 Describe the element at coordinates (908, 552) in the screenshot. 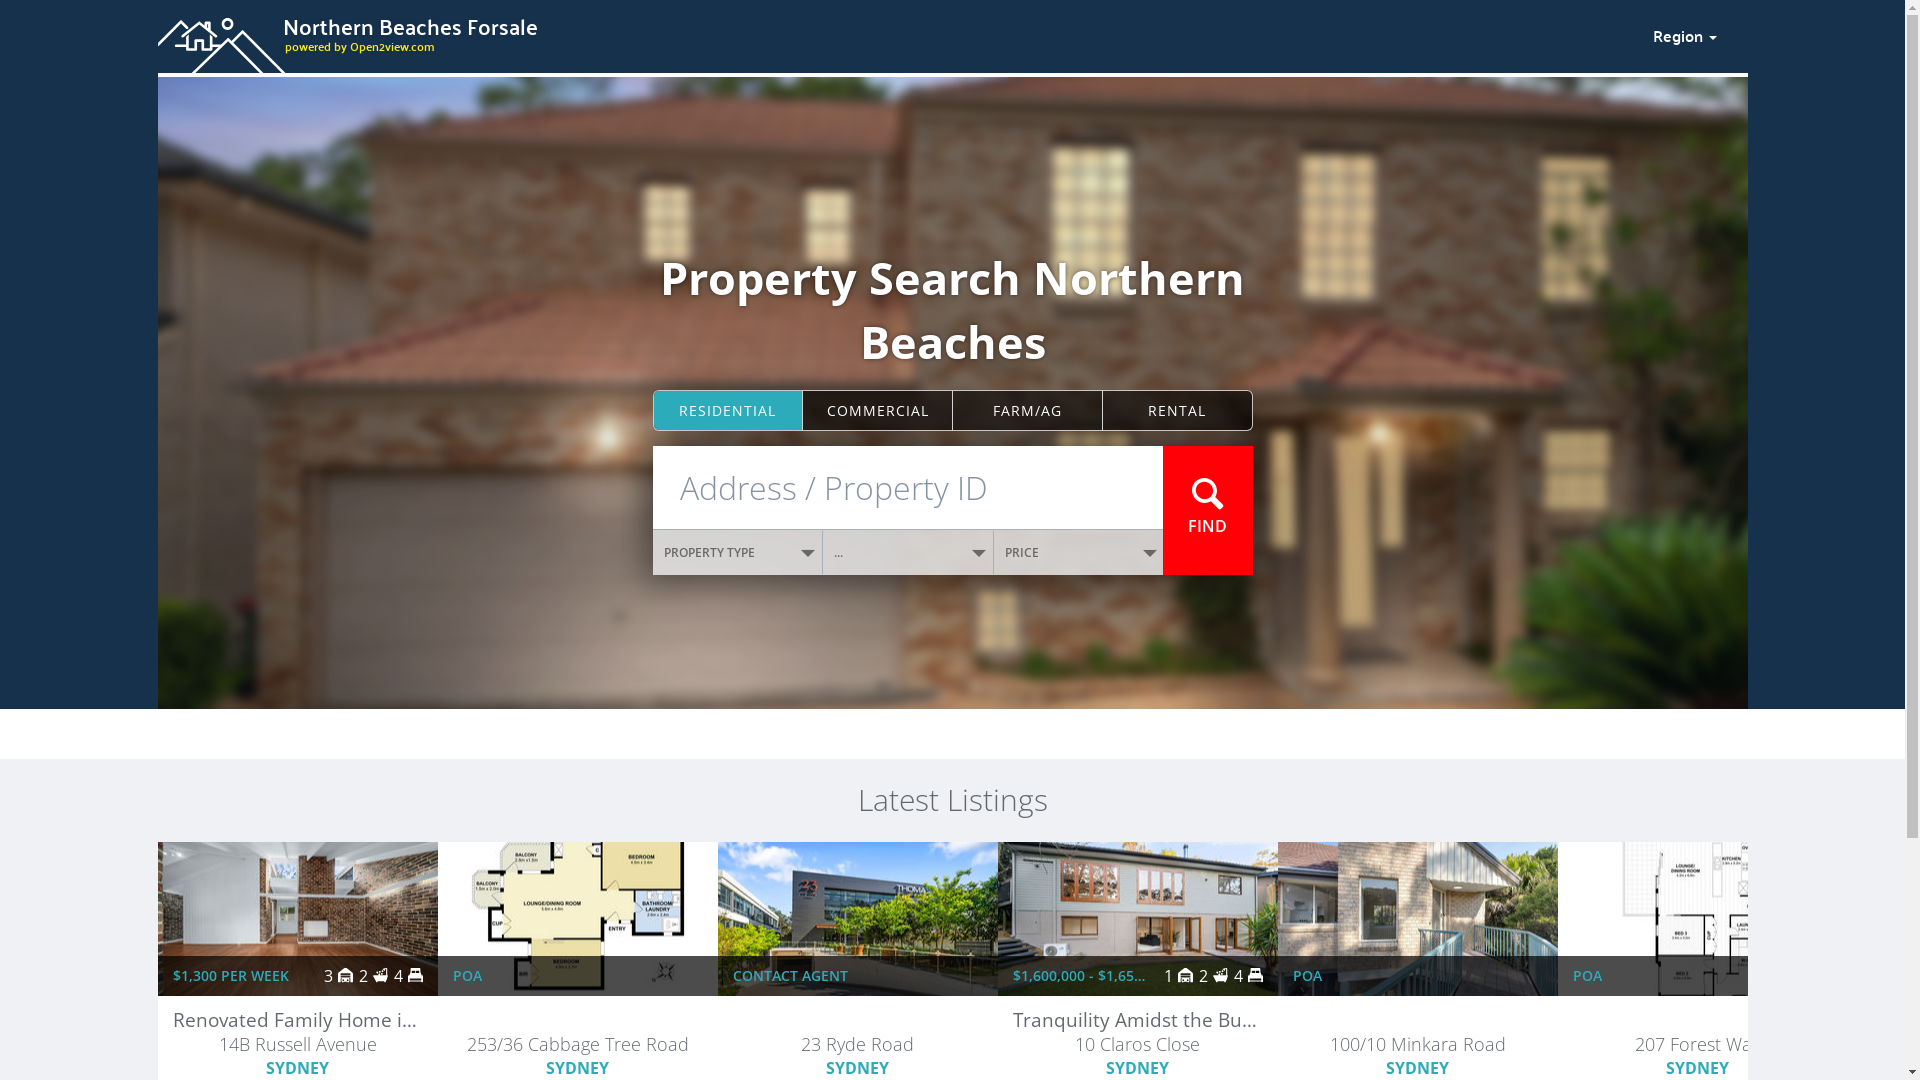

I see `...` at that location.